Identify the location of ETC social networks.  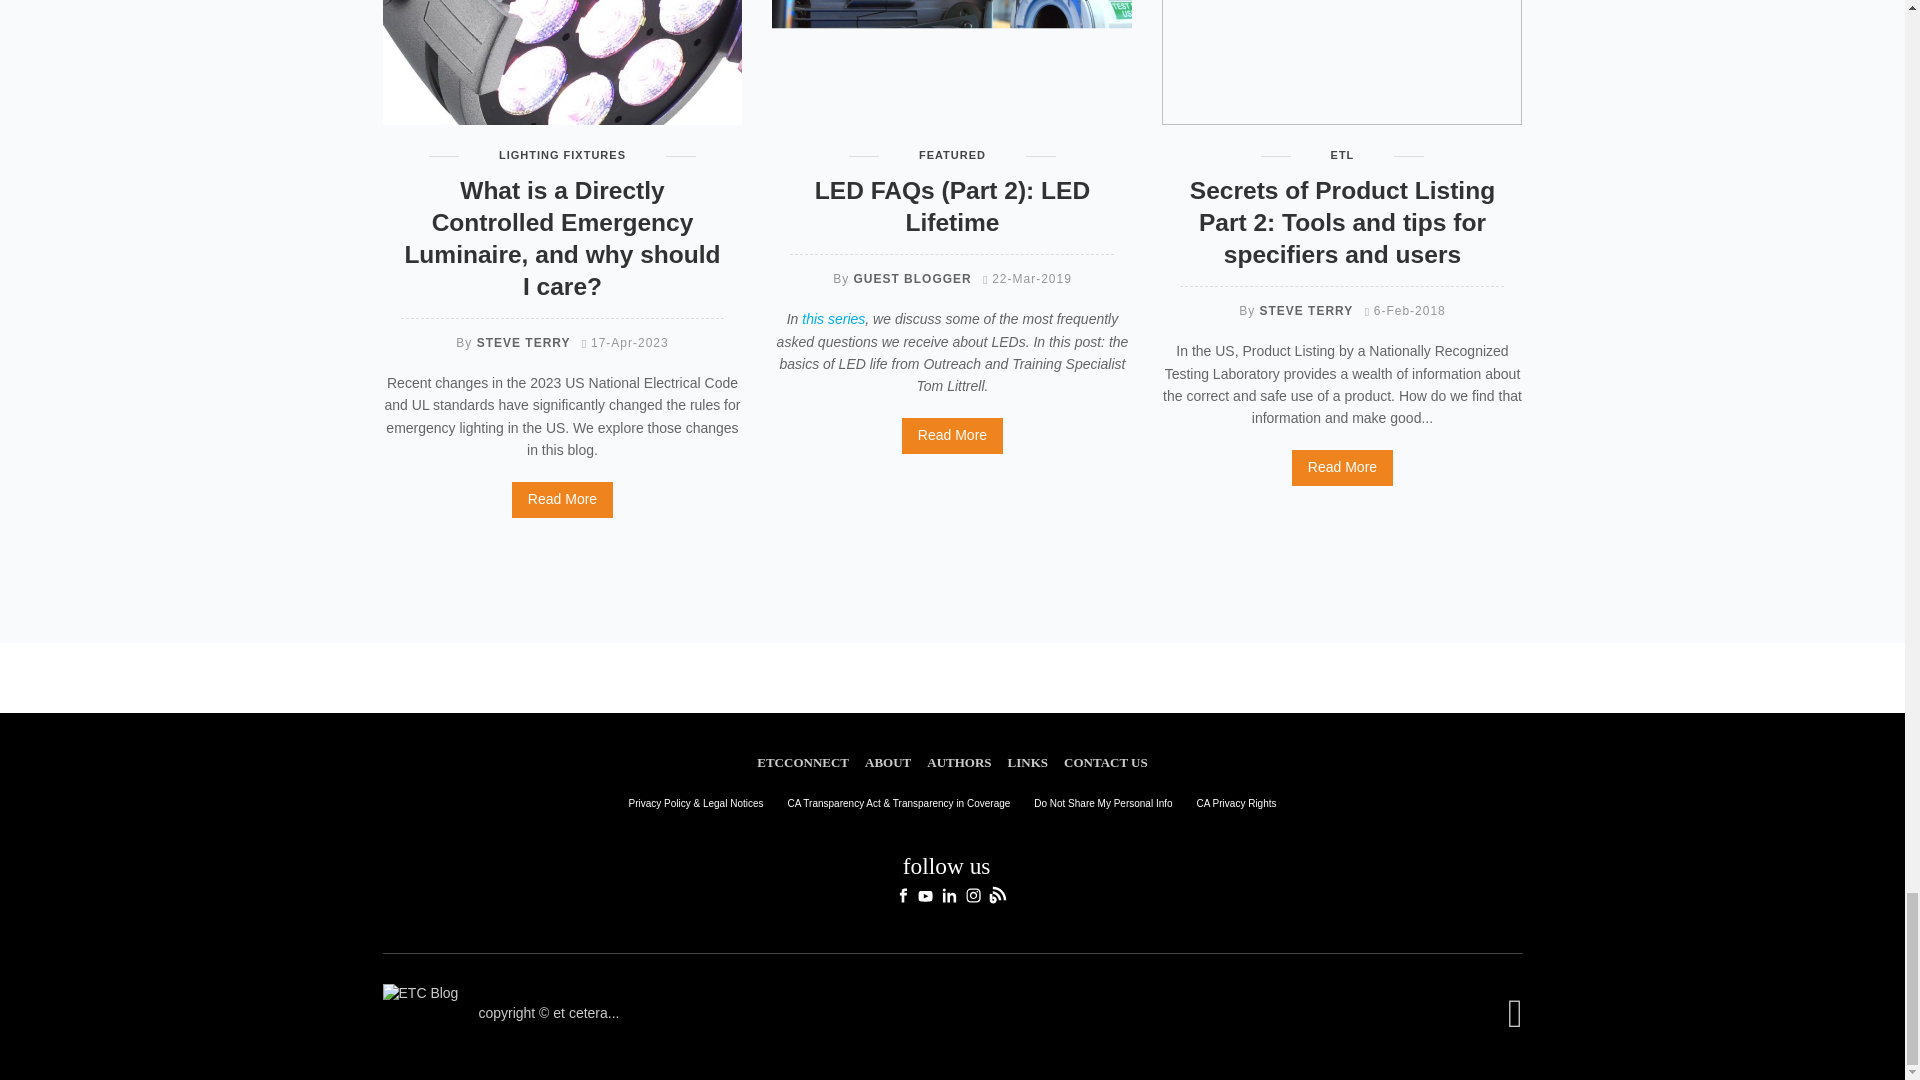
(952, 876).